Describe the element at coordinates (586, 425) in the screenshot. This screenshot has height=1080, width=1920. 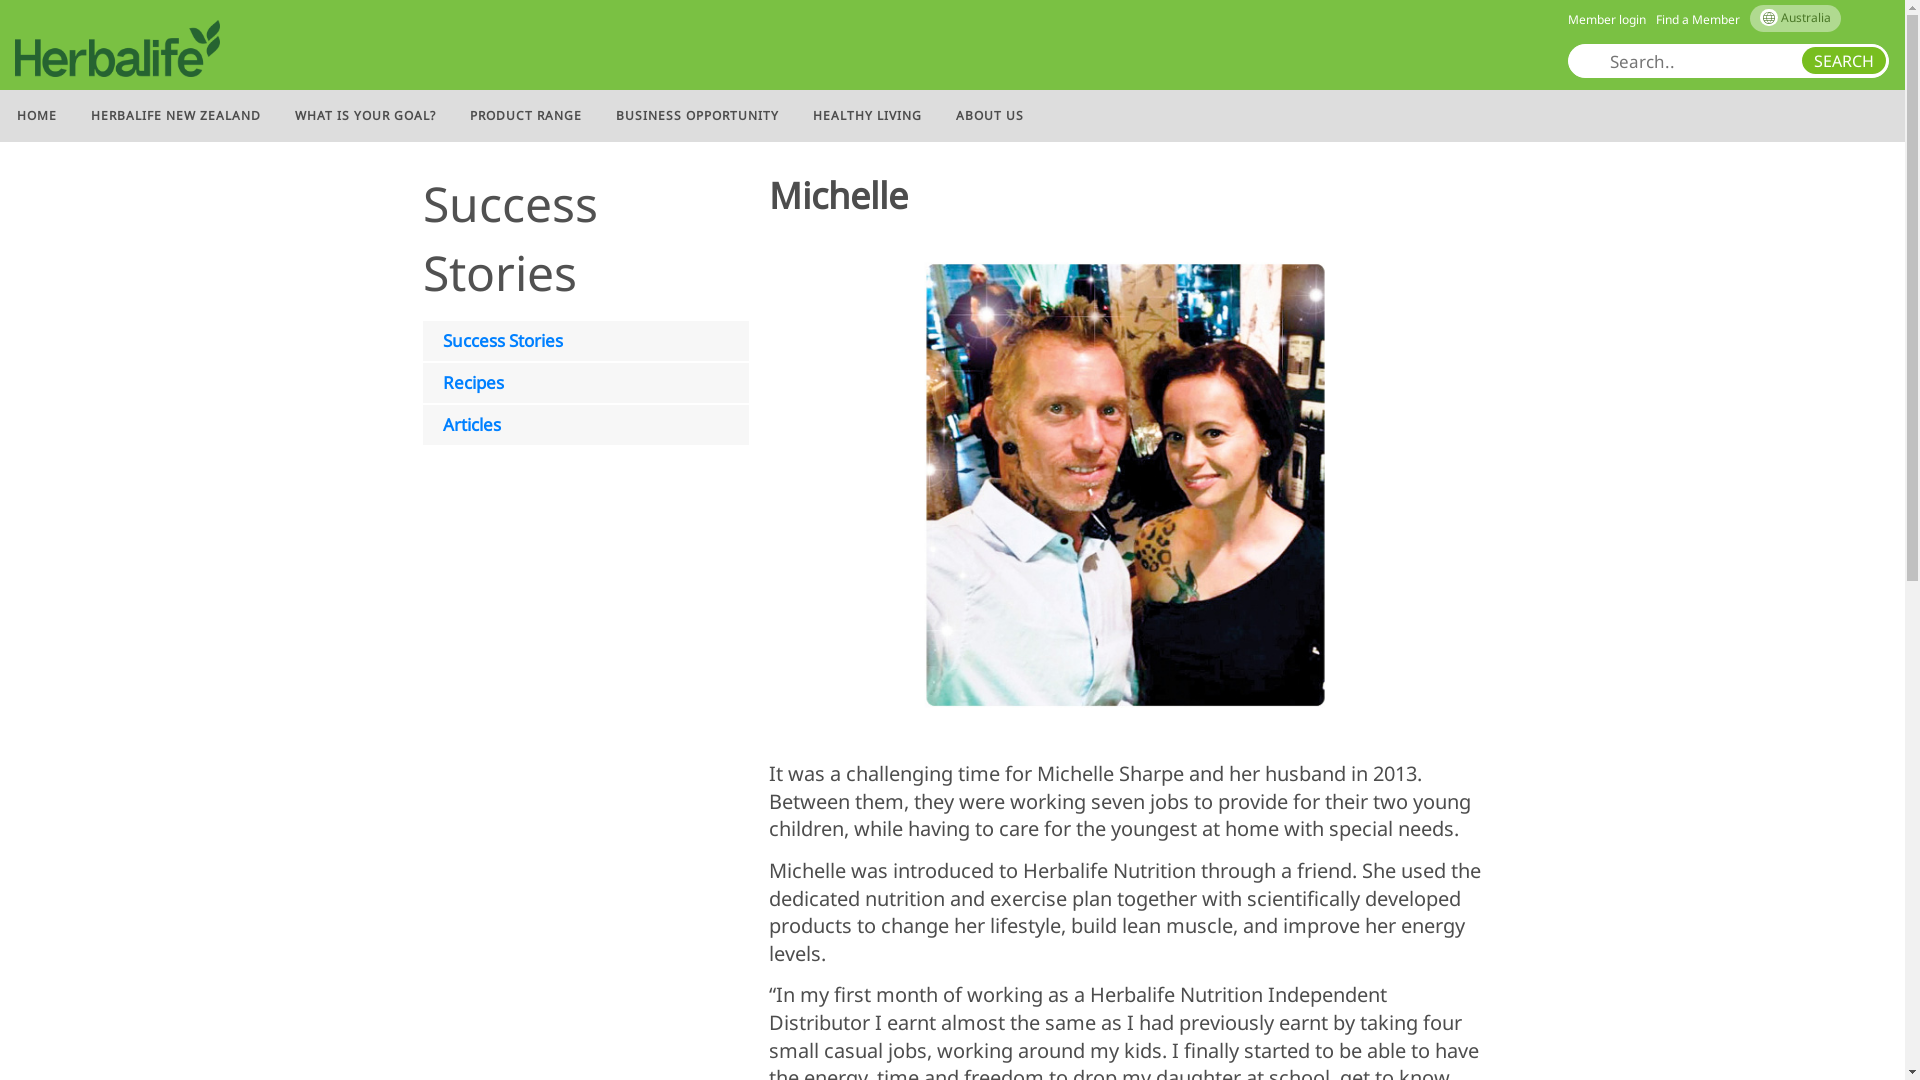
I see `Articles` at that location.